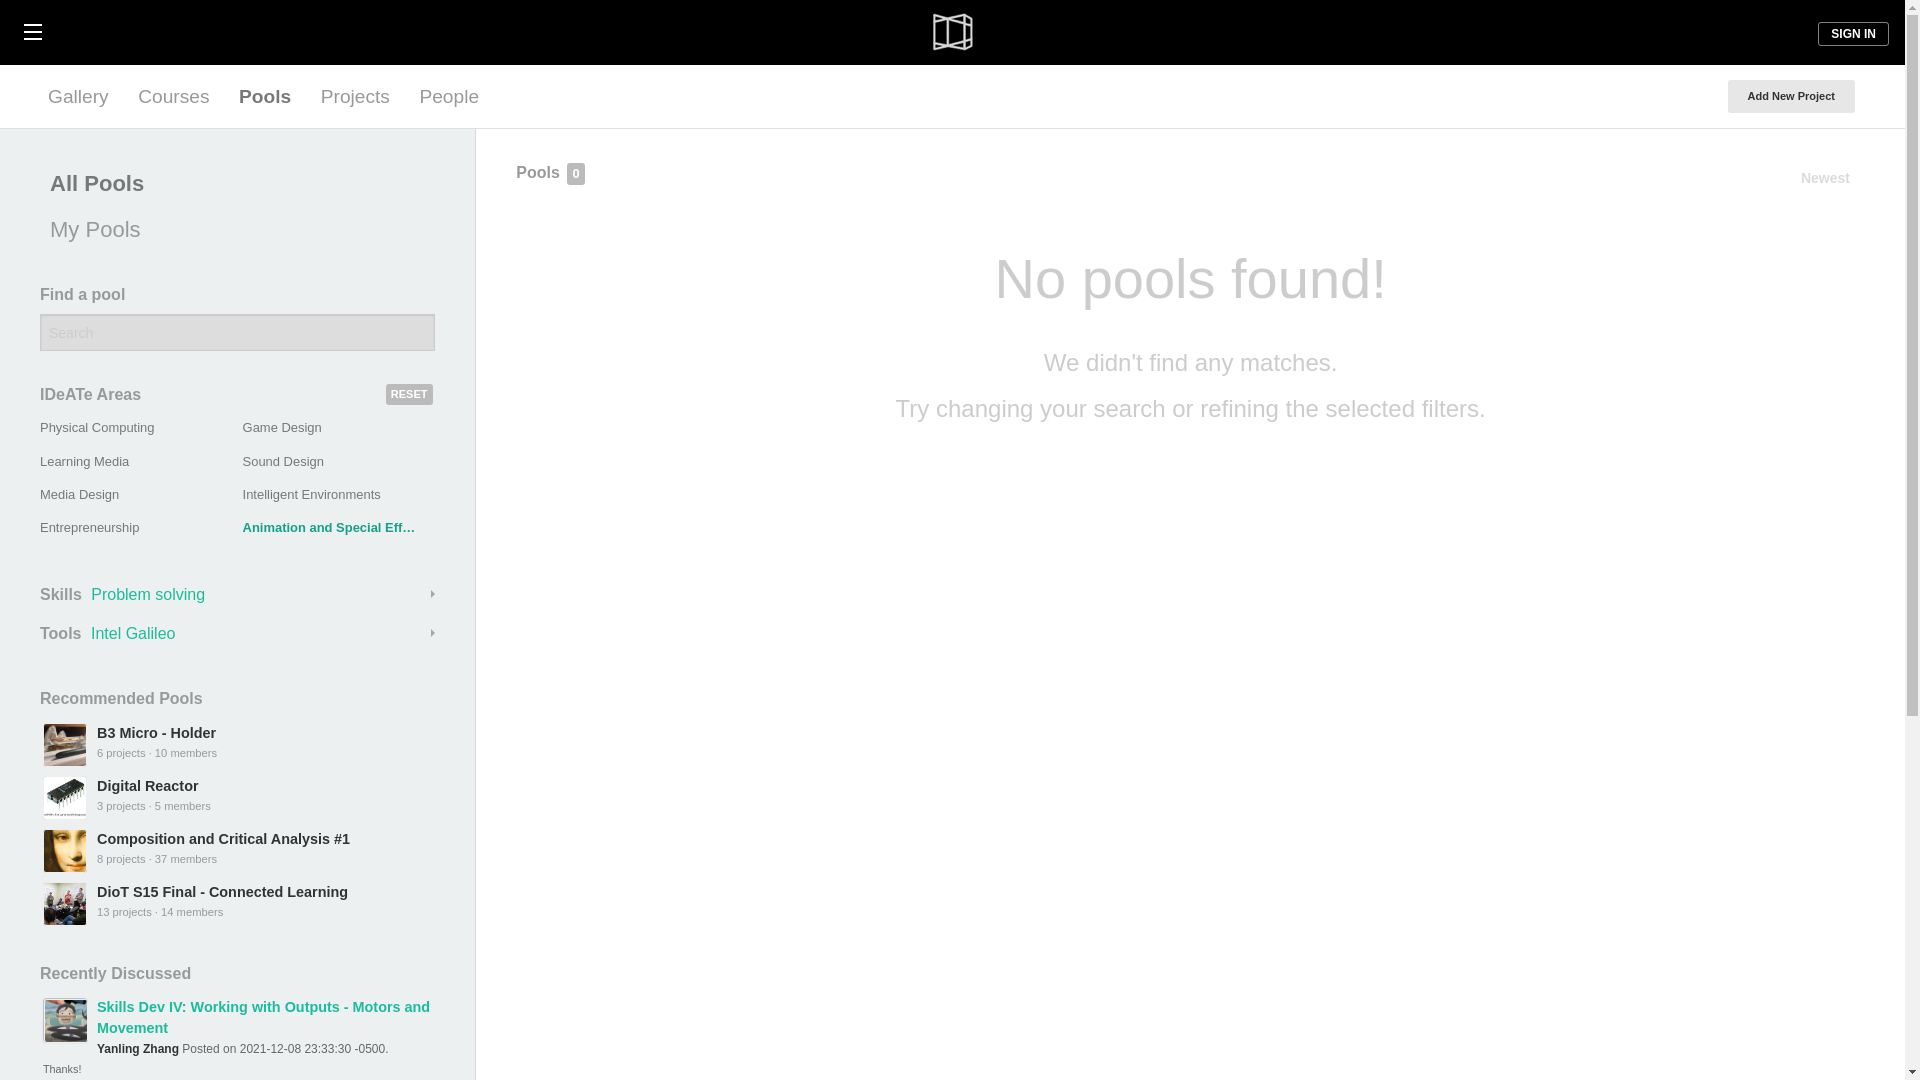 The image size is (1920, 1080). I want to click on RESET, so click(409, 394).